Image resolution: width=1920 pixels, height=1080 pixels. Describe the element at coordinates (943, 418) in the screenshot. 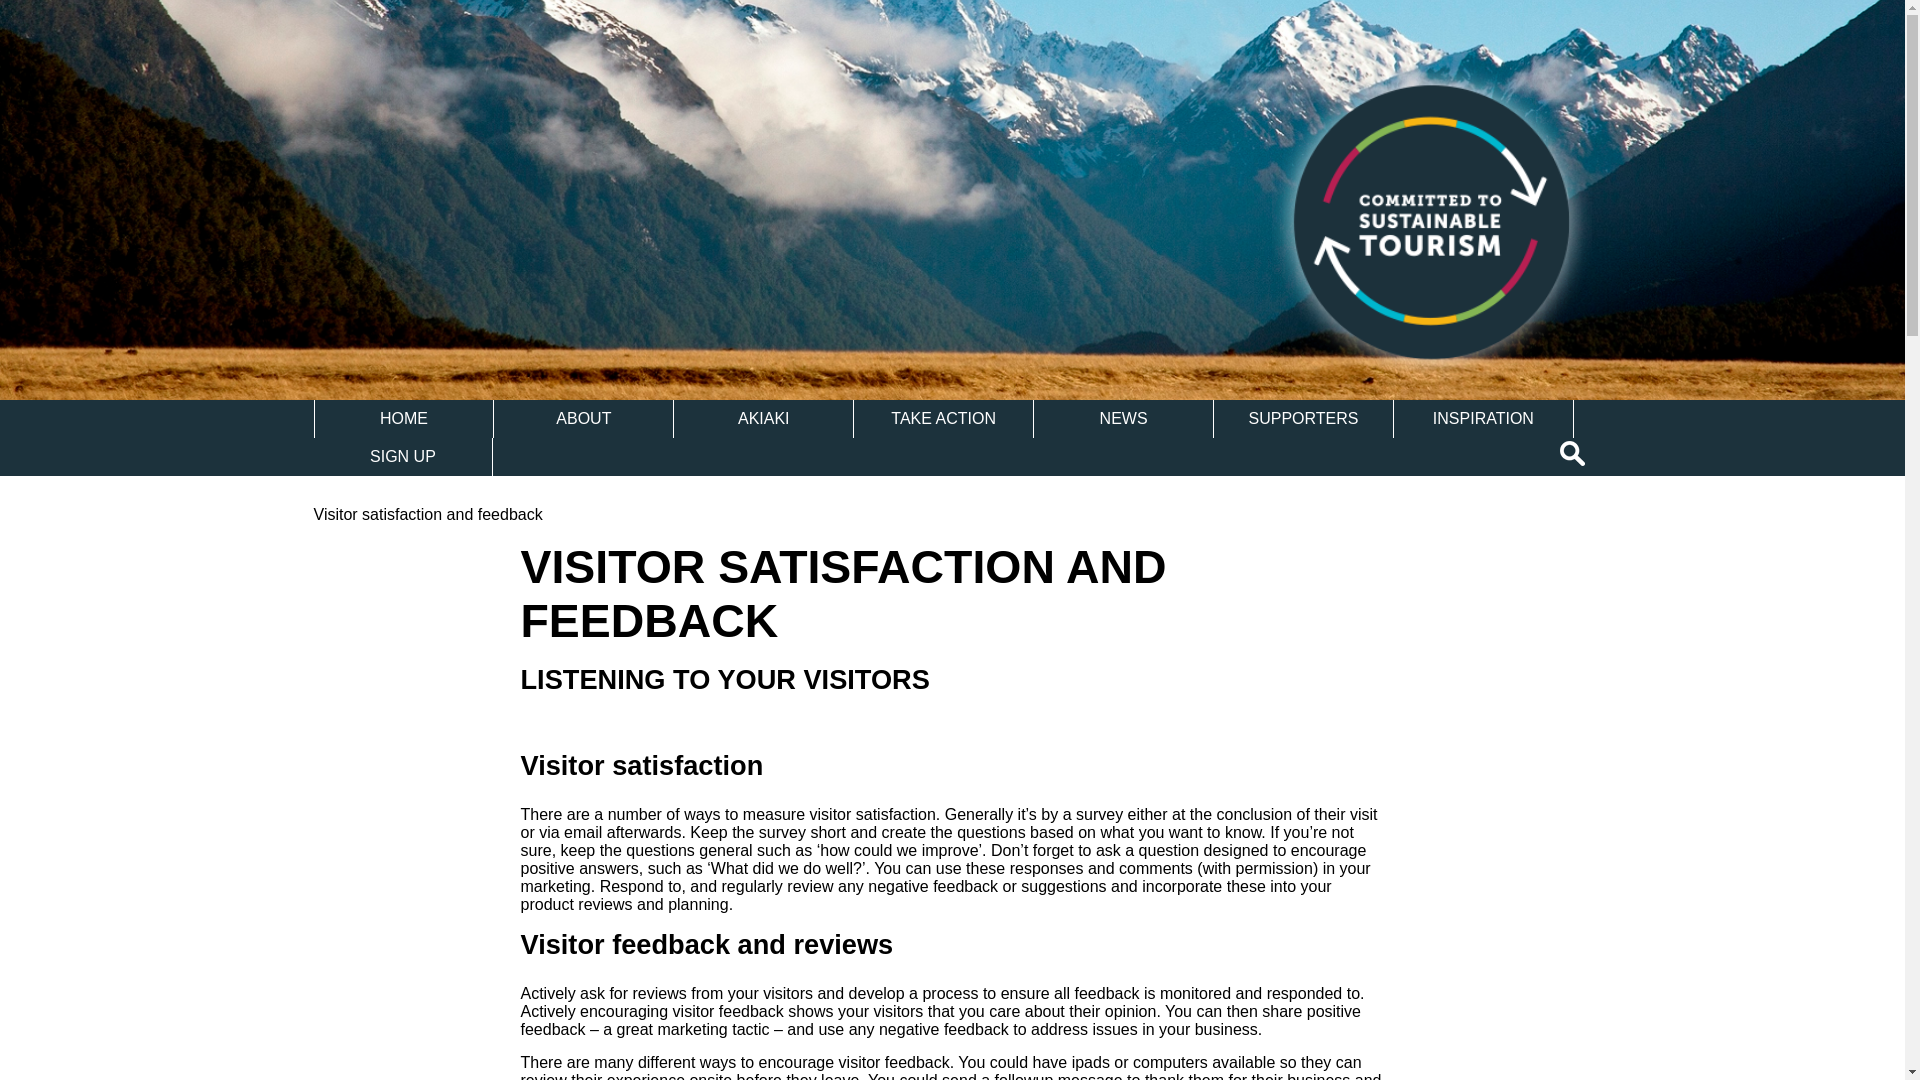

I see `TAKE ACTION` at that location.